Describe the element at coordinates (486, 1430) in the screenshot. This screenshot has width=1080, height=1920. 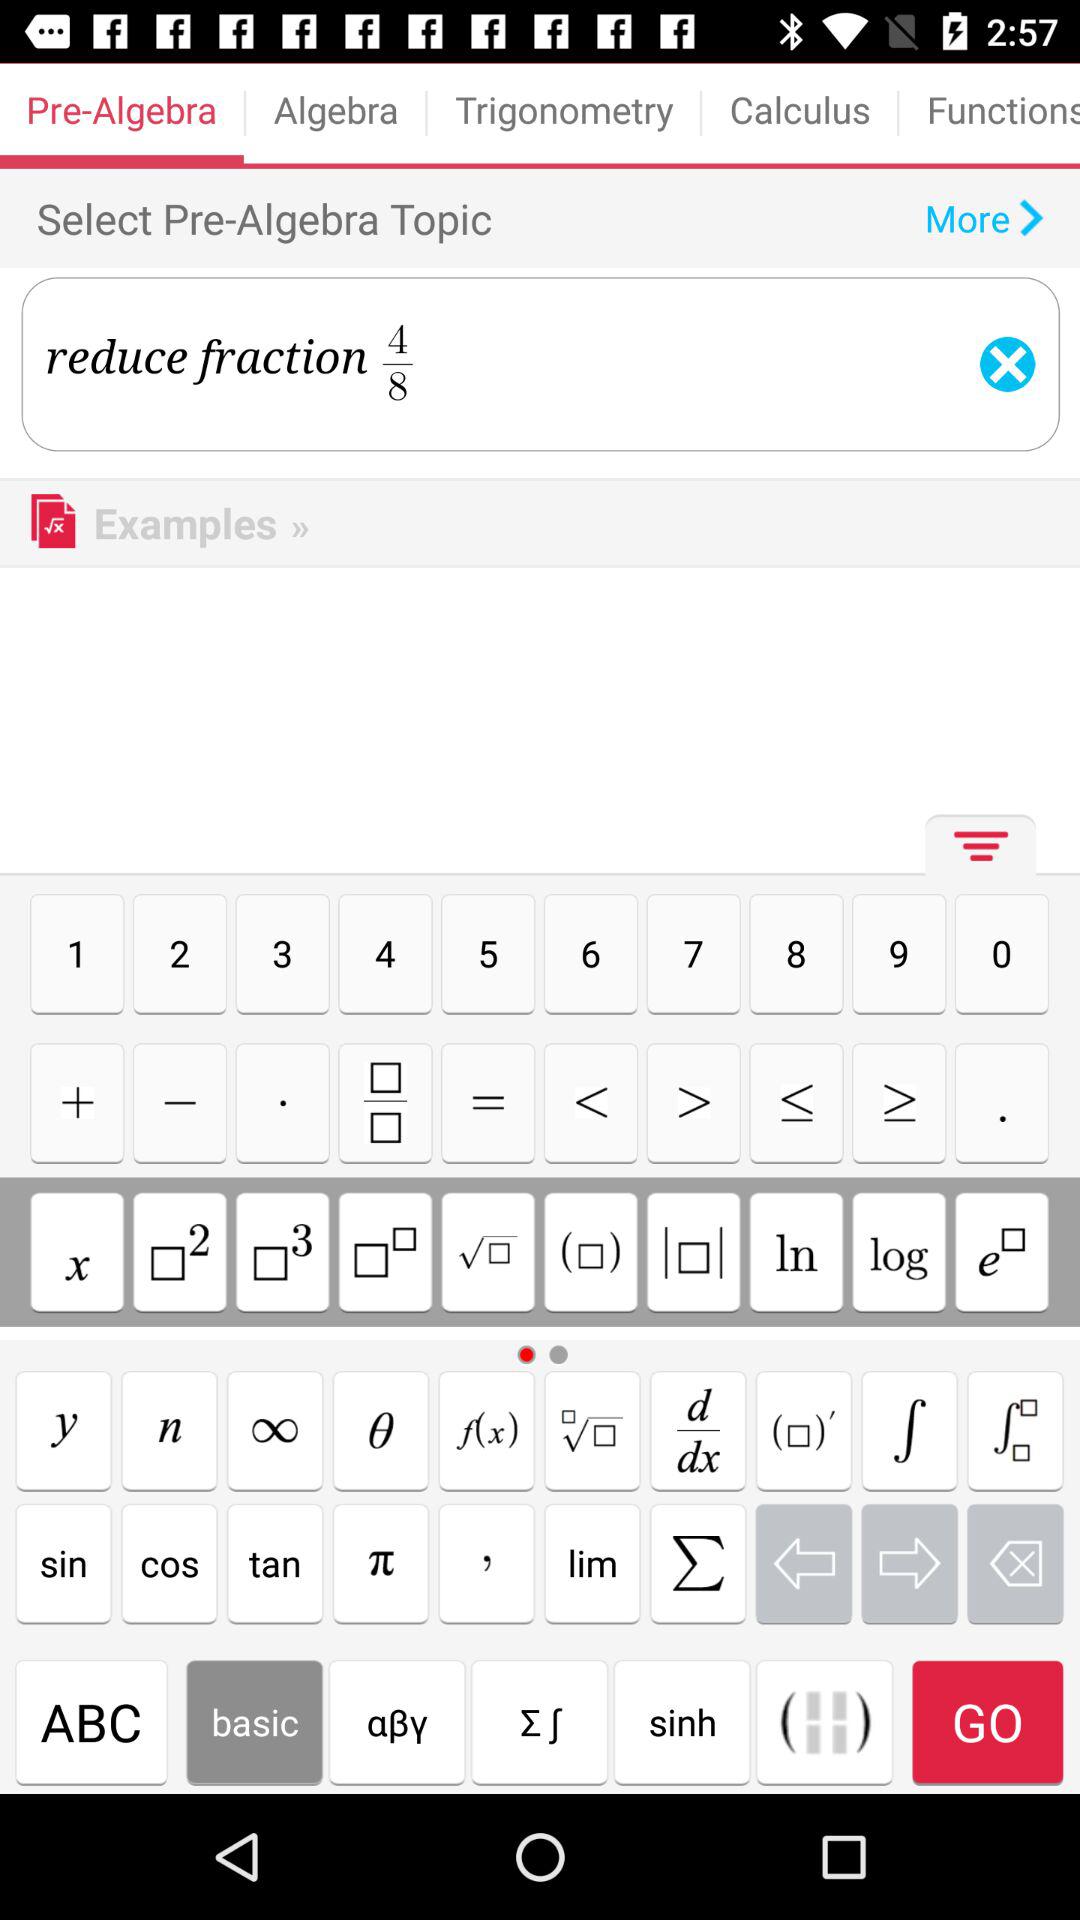
I see `keywords button` at that location.